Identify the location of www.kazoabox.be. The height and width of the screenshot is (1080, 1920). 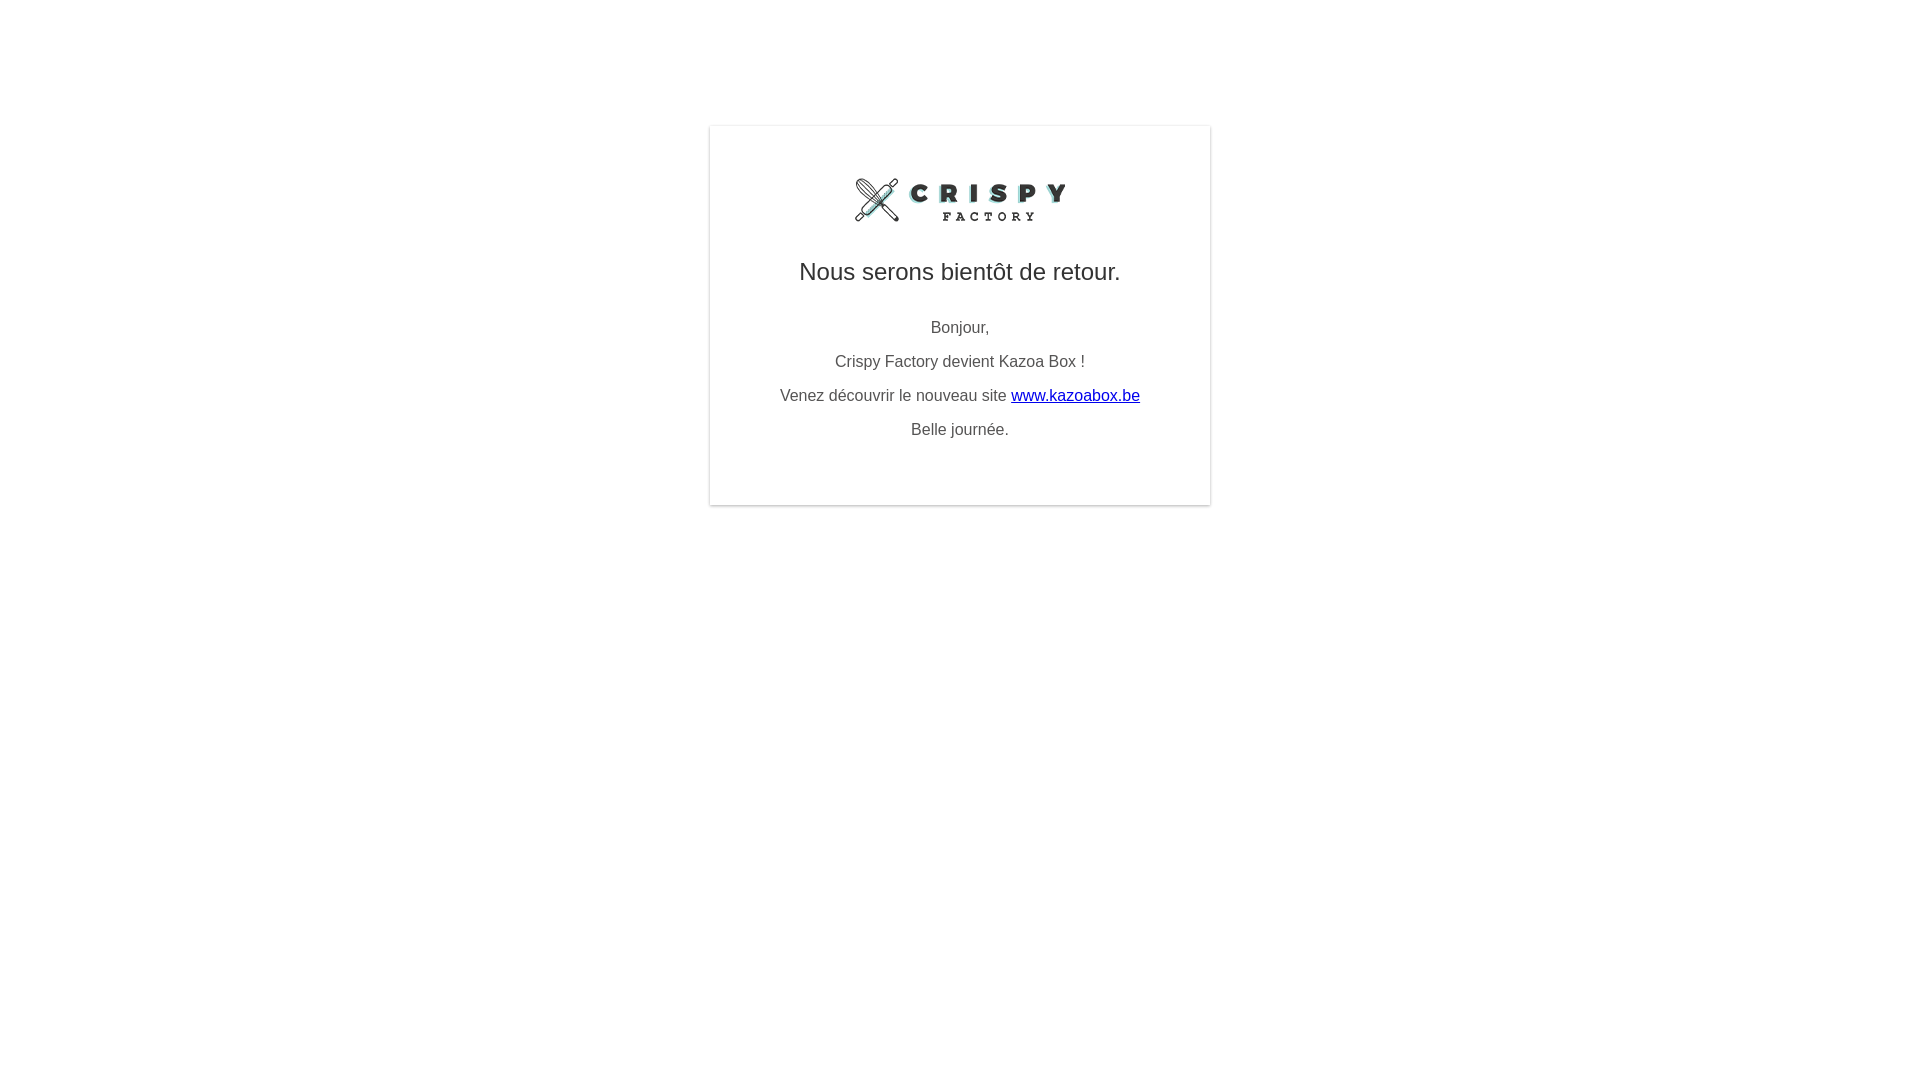
(1076, 396).